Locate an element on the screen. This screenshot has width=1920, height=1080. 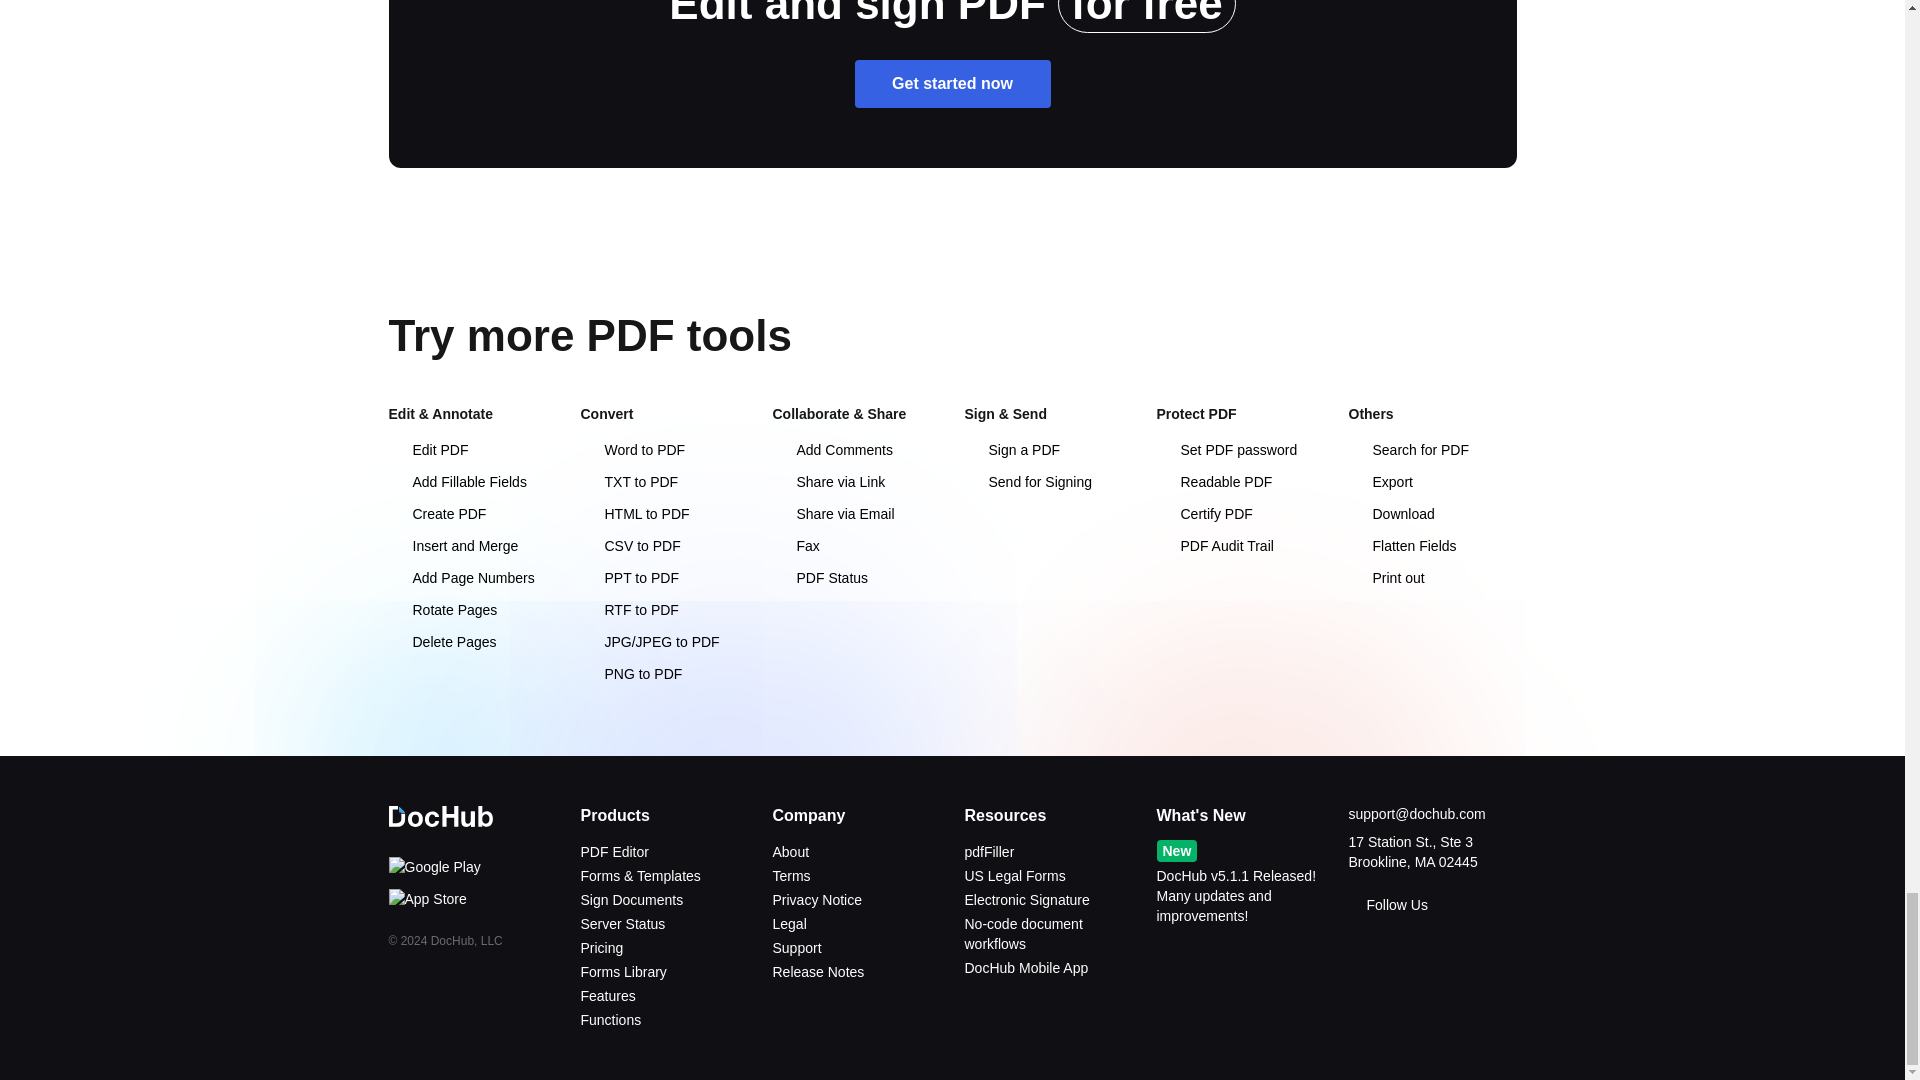
Word to PDF is located at coordinates (632, 449).